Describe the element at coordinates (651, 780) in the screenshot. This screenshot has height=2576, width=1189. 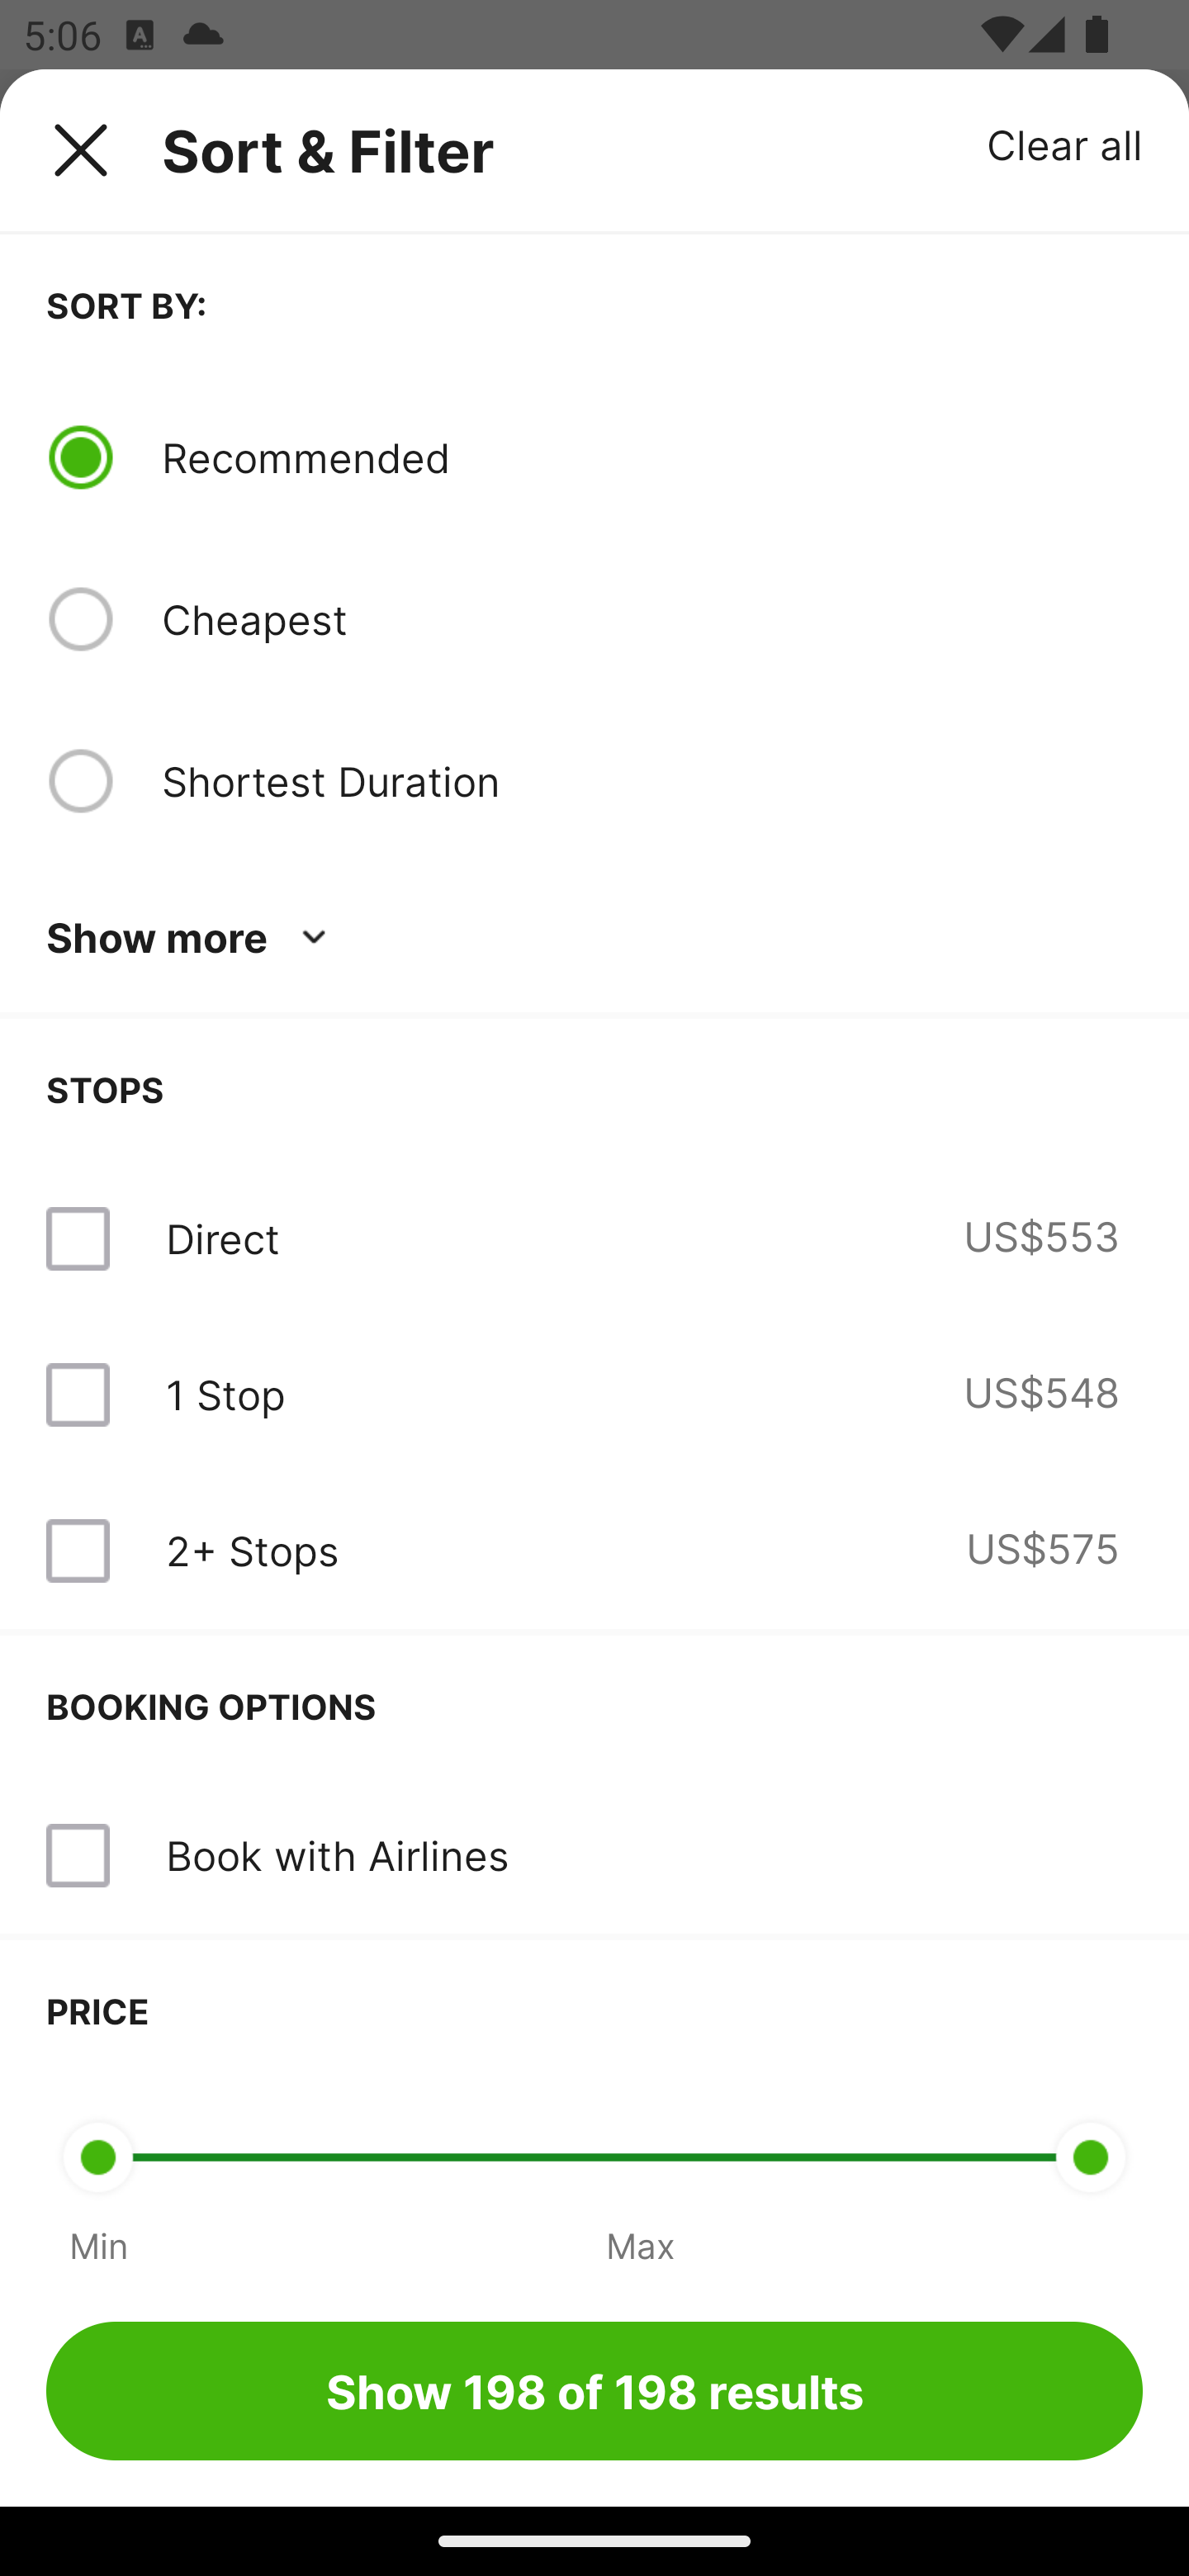
I see `Shortest Duration` at that location.